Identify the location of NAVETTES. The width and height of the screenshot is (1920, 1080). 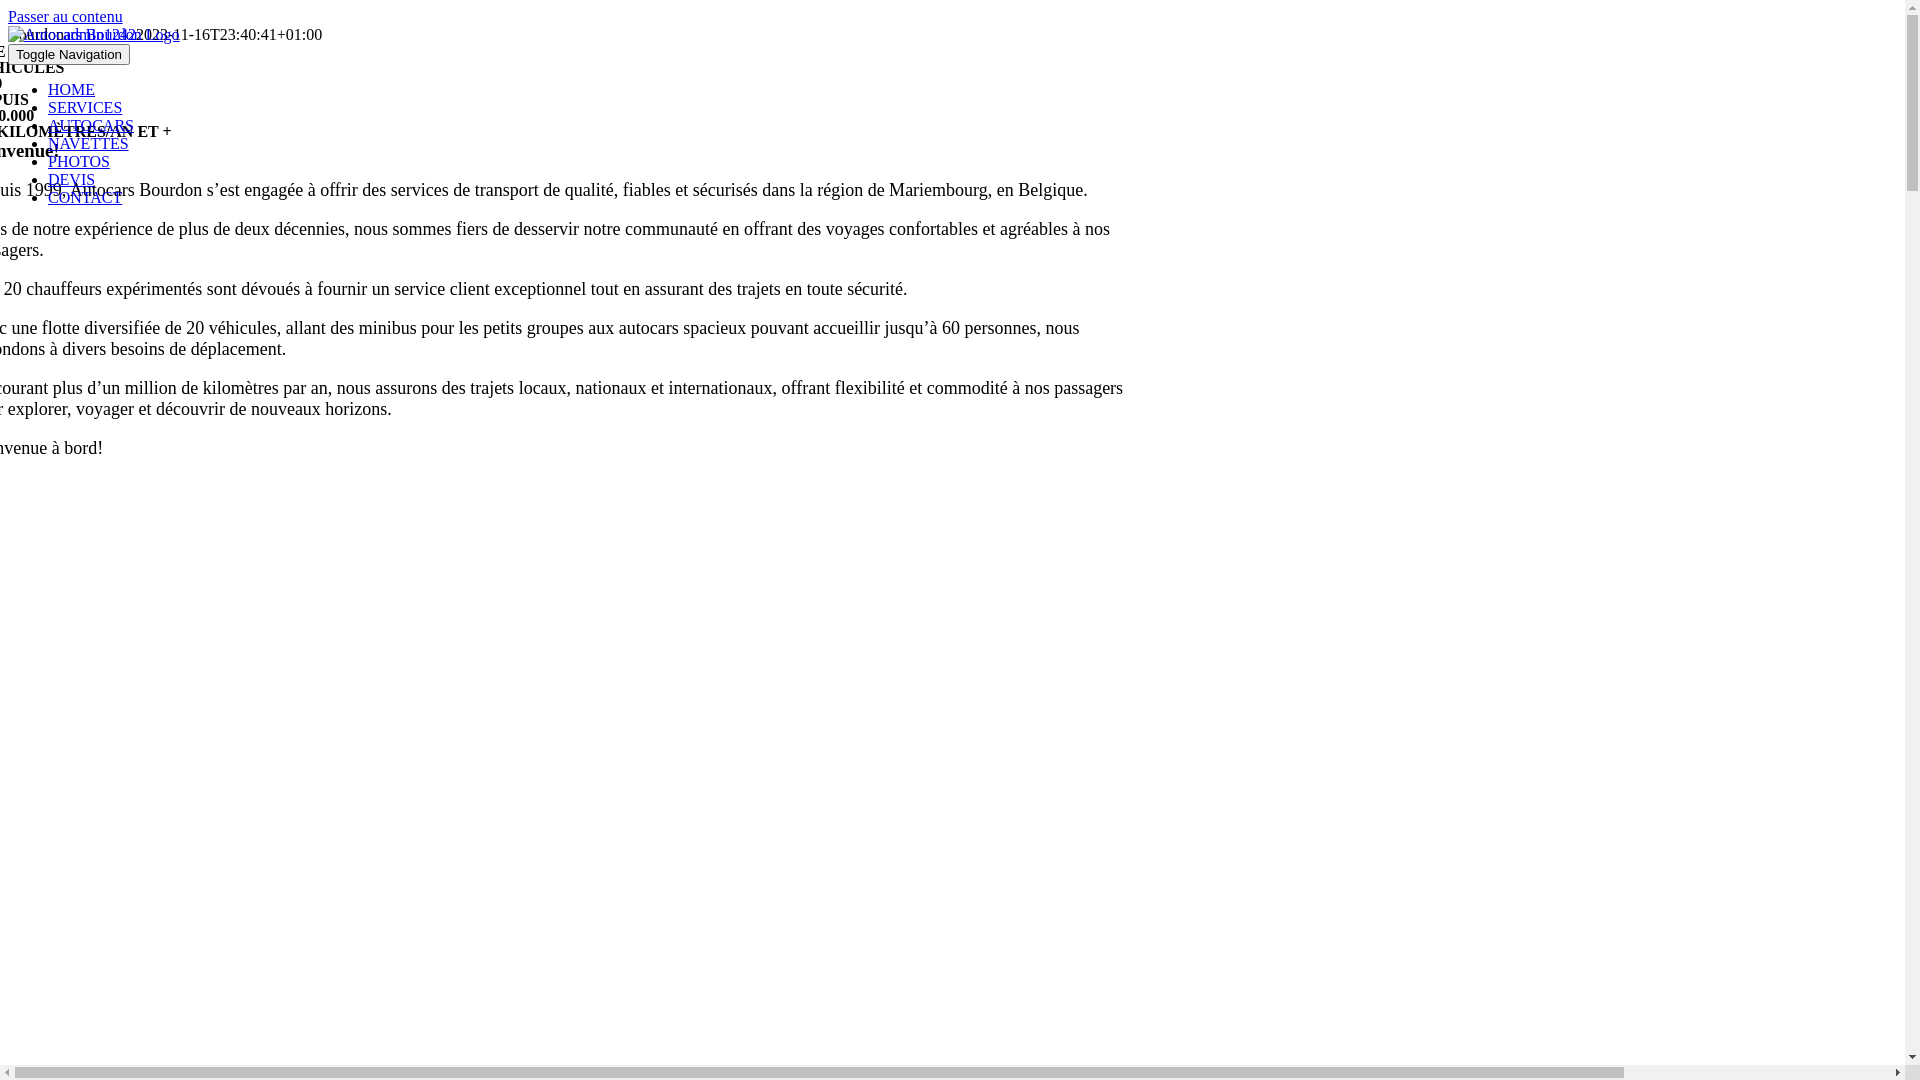
(88, 144).